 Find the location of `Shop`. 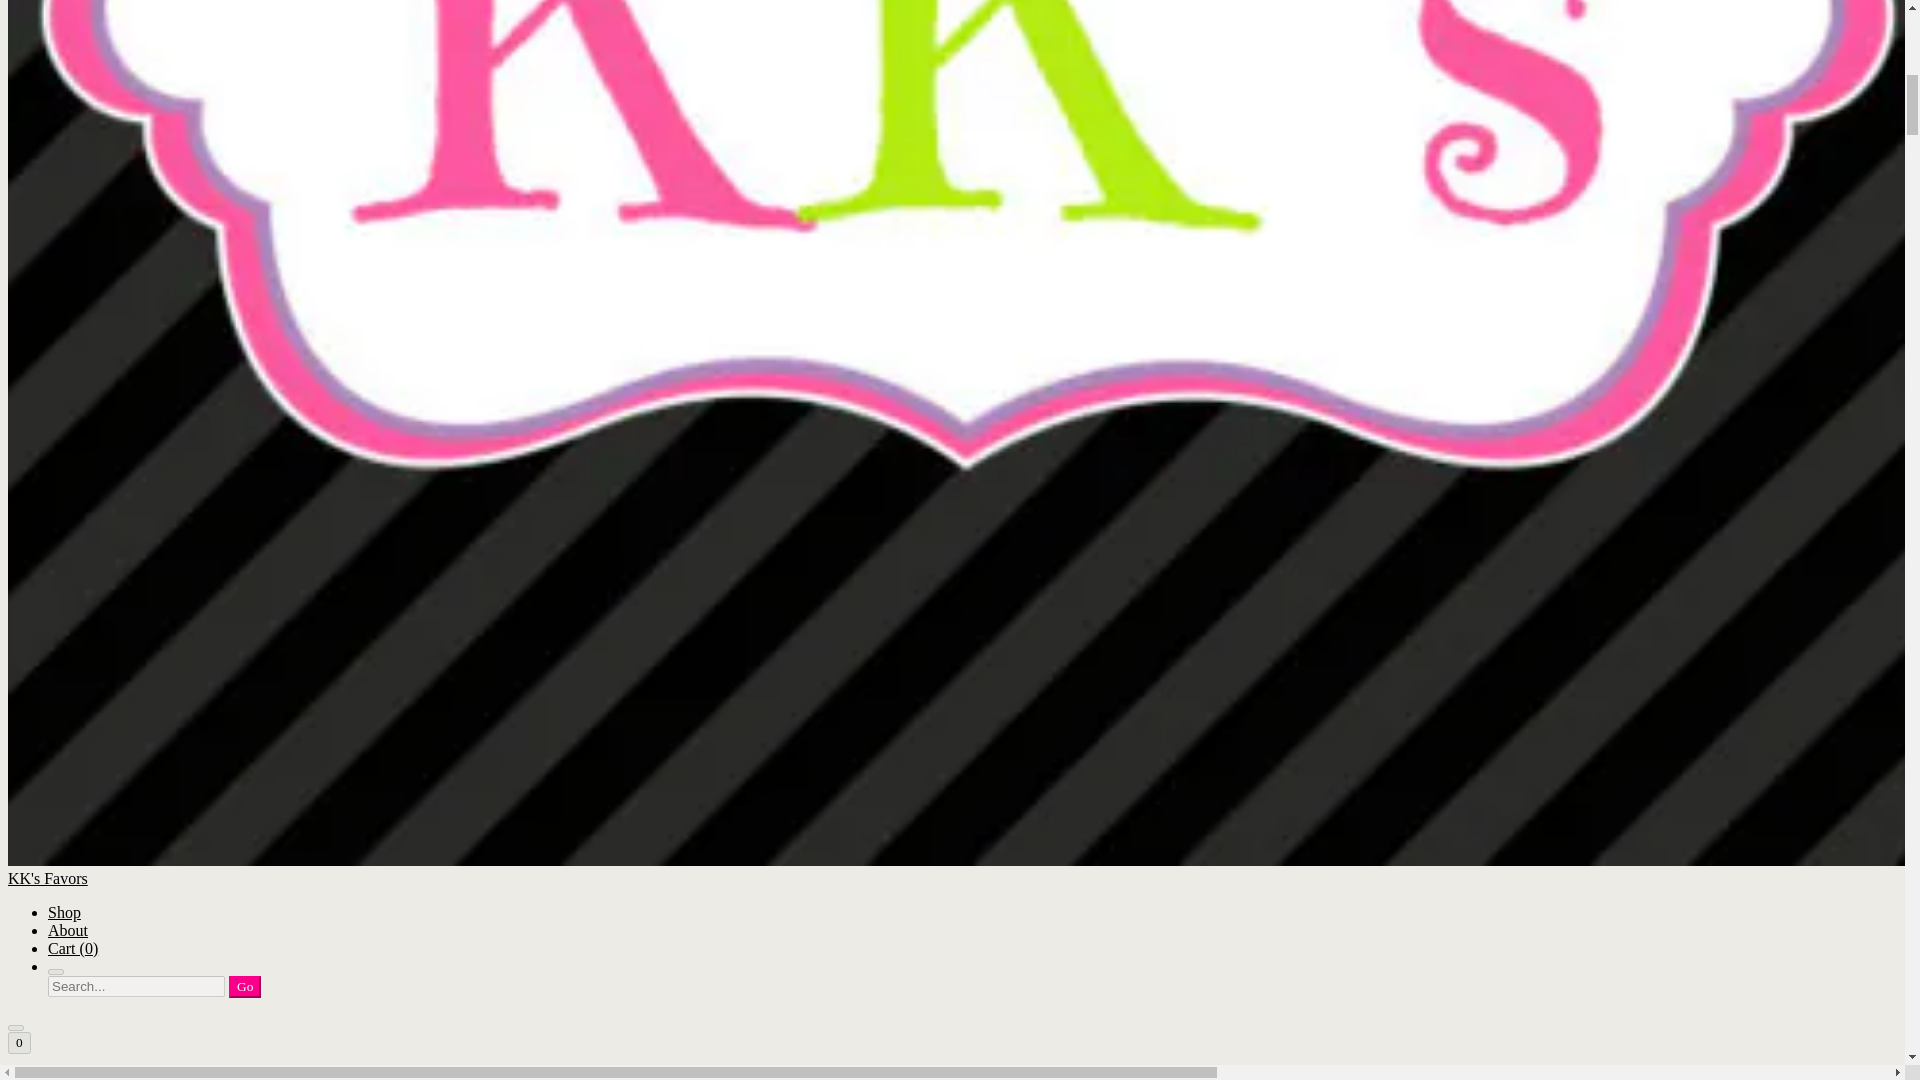

Shop is located at coordinates (64, 912).